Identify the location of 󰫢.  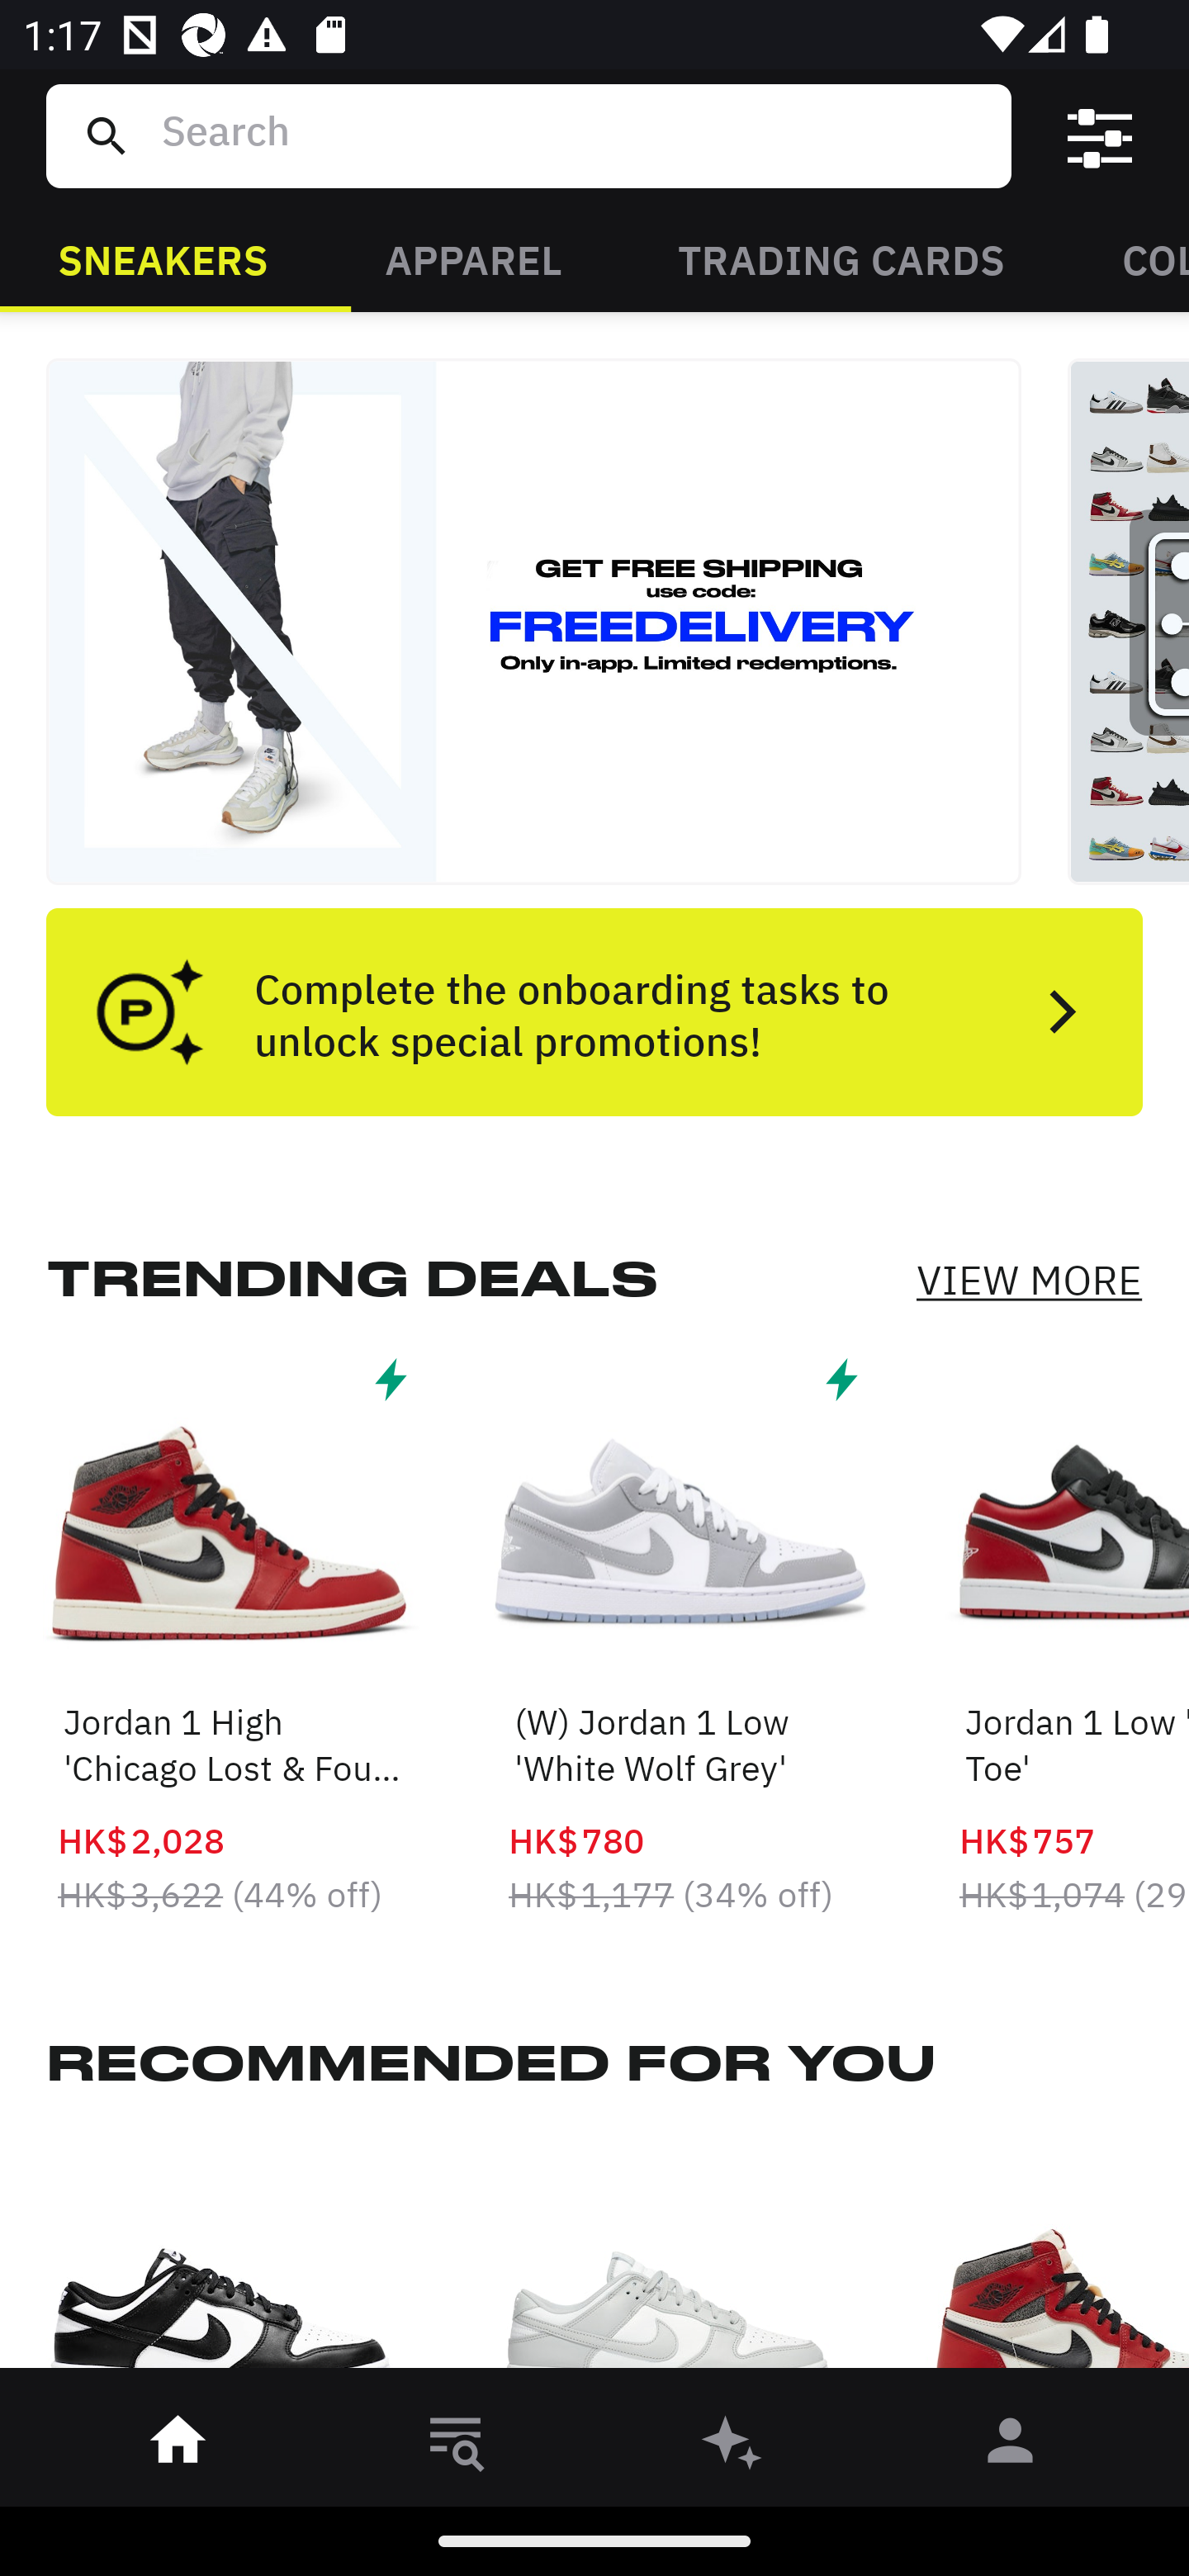
(733, 2446).